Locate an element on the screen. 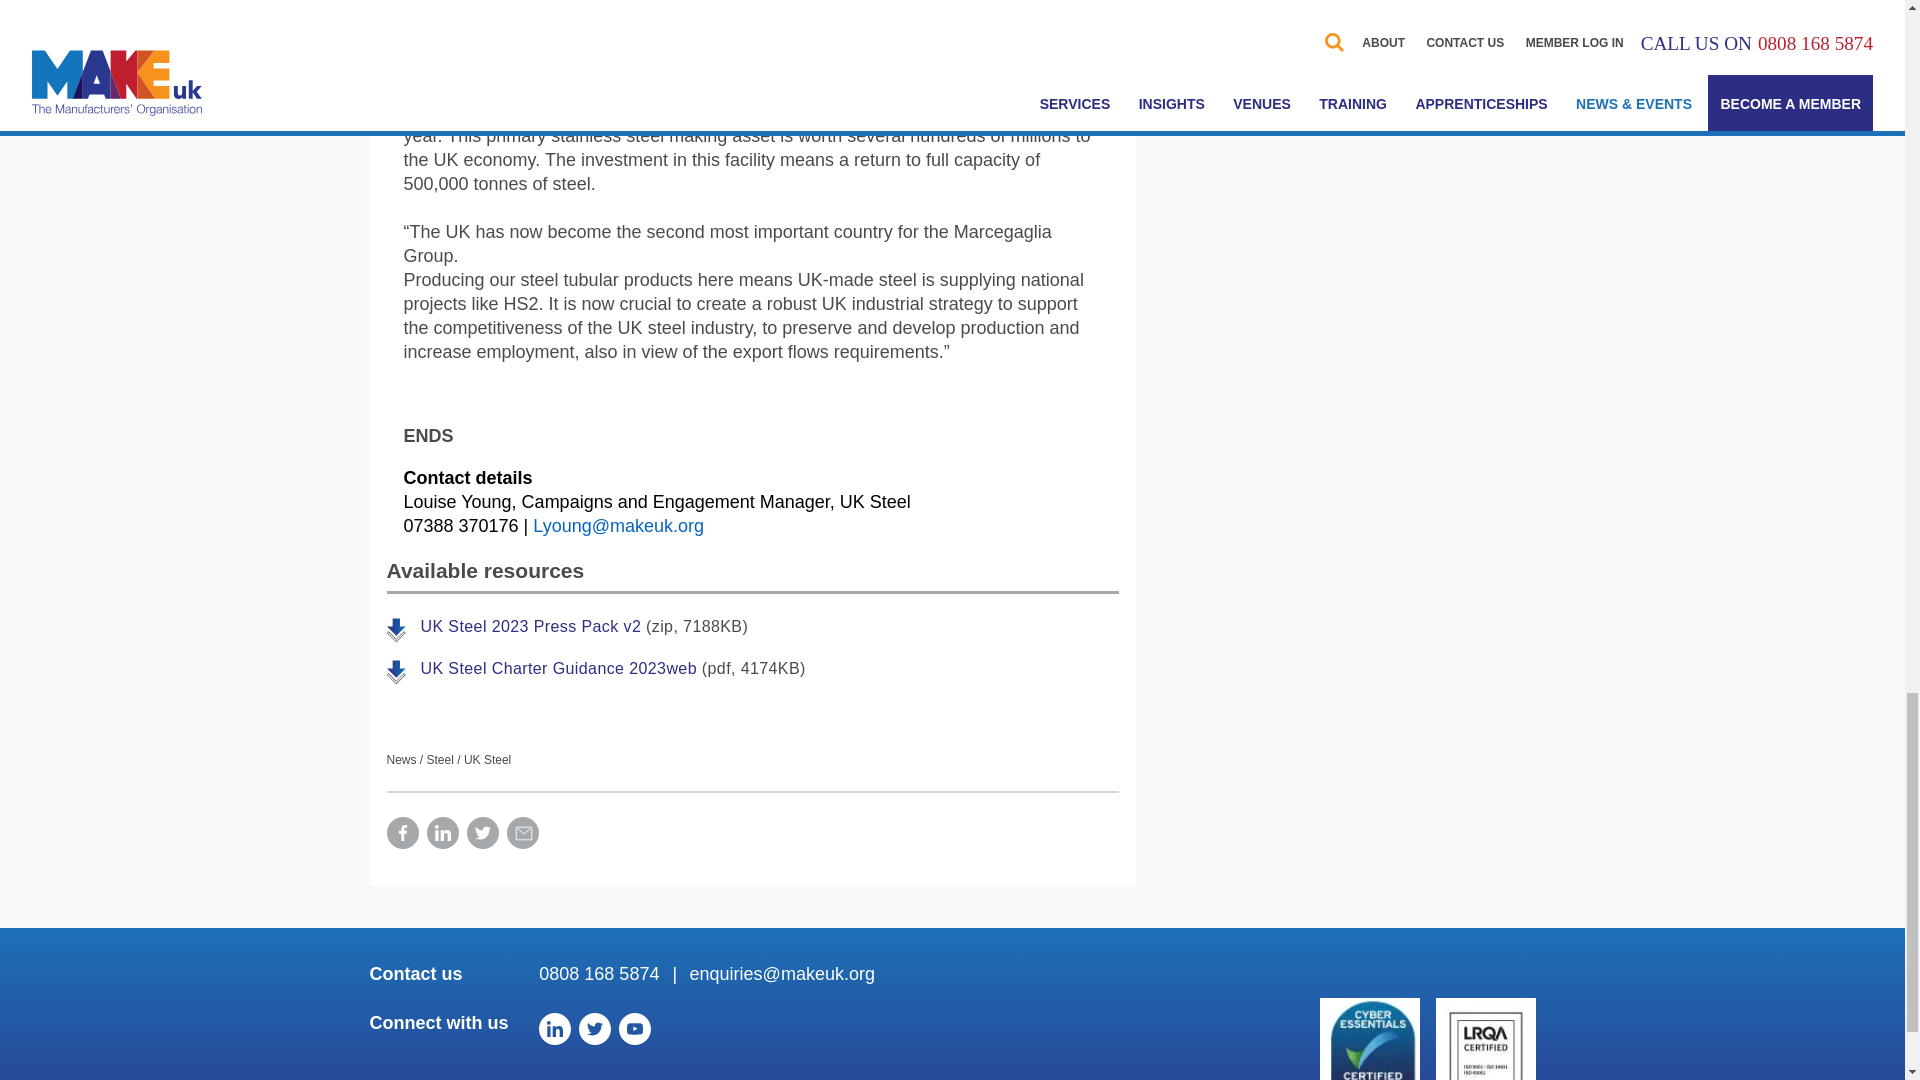  Facebook icon is located at coordinates (402, 832).